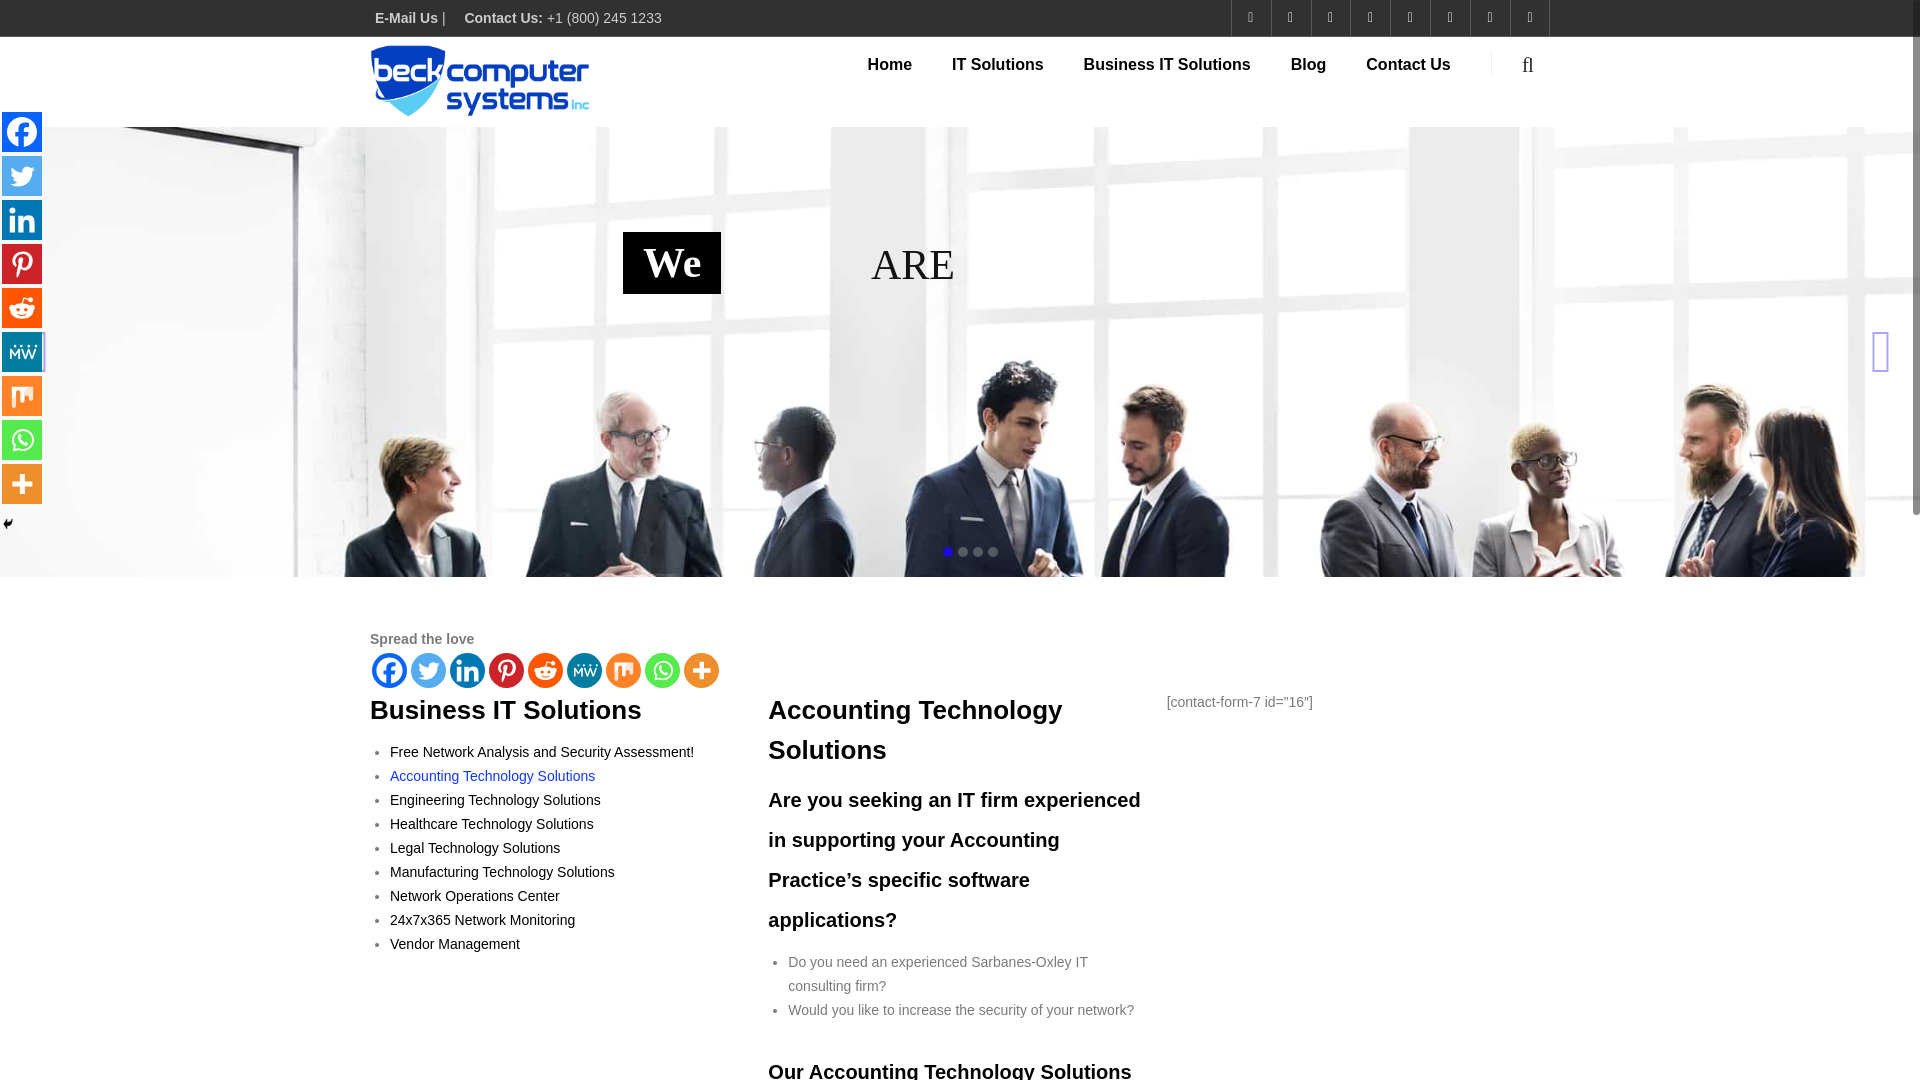 The image size is (1920, 1080). I want to click on Twitter, so click(22, 175).